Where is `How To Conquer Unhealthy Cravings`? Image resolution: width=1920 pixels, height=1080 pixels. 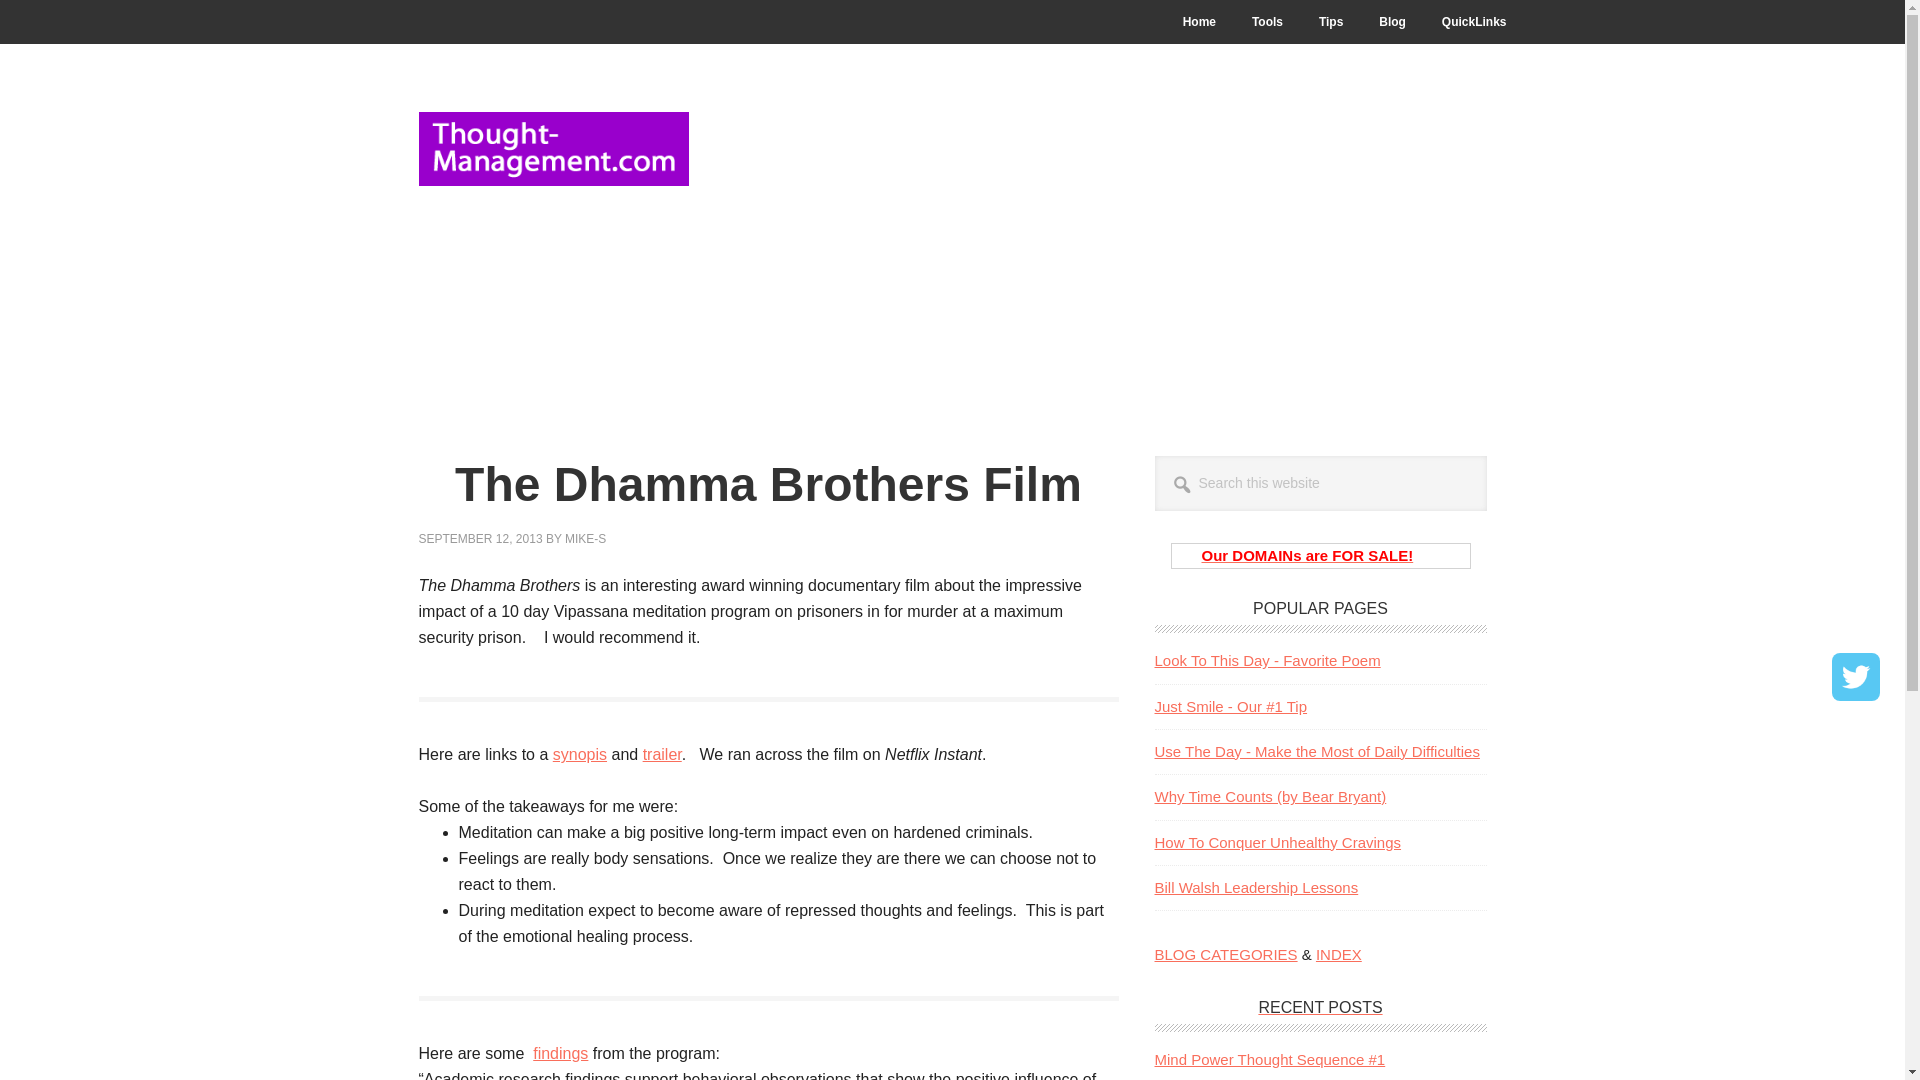 How To Conquer Unhealthy Cravings is located at coordinates (1277, 842).